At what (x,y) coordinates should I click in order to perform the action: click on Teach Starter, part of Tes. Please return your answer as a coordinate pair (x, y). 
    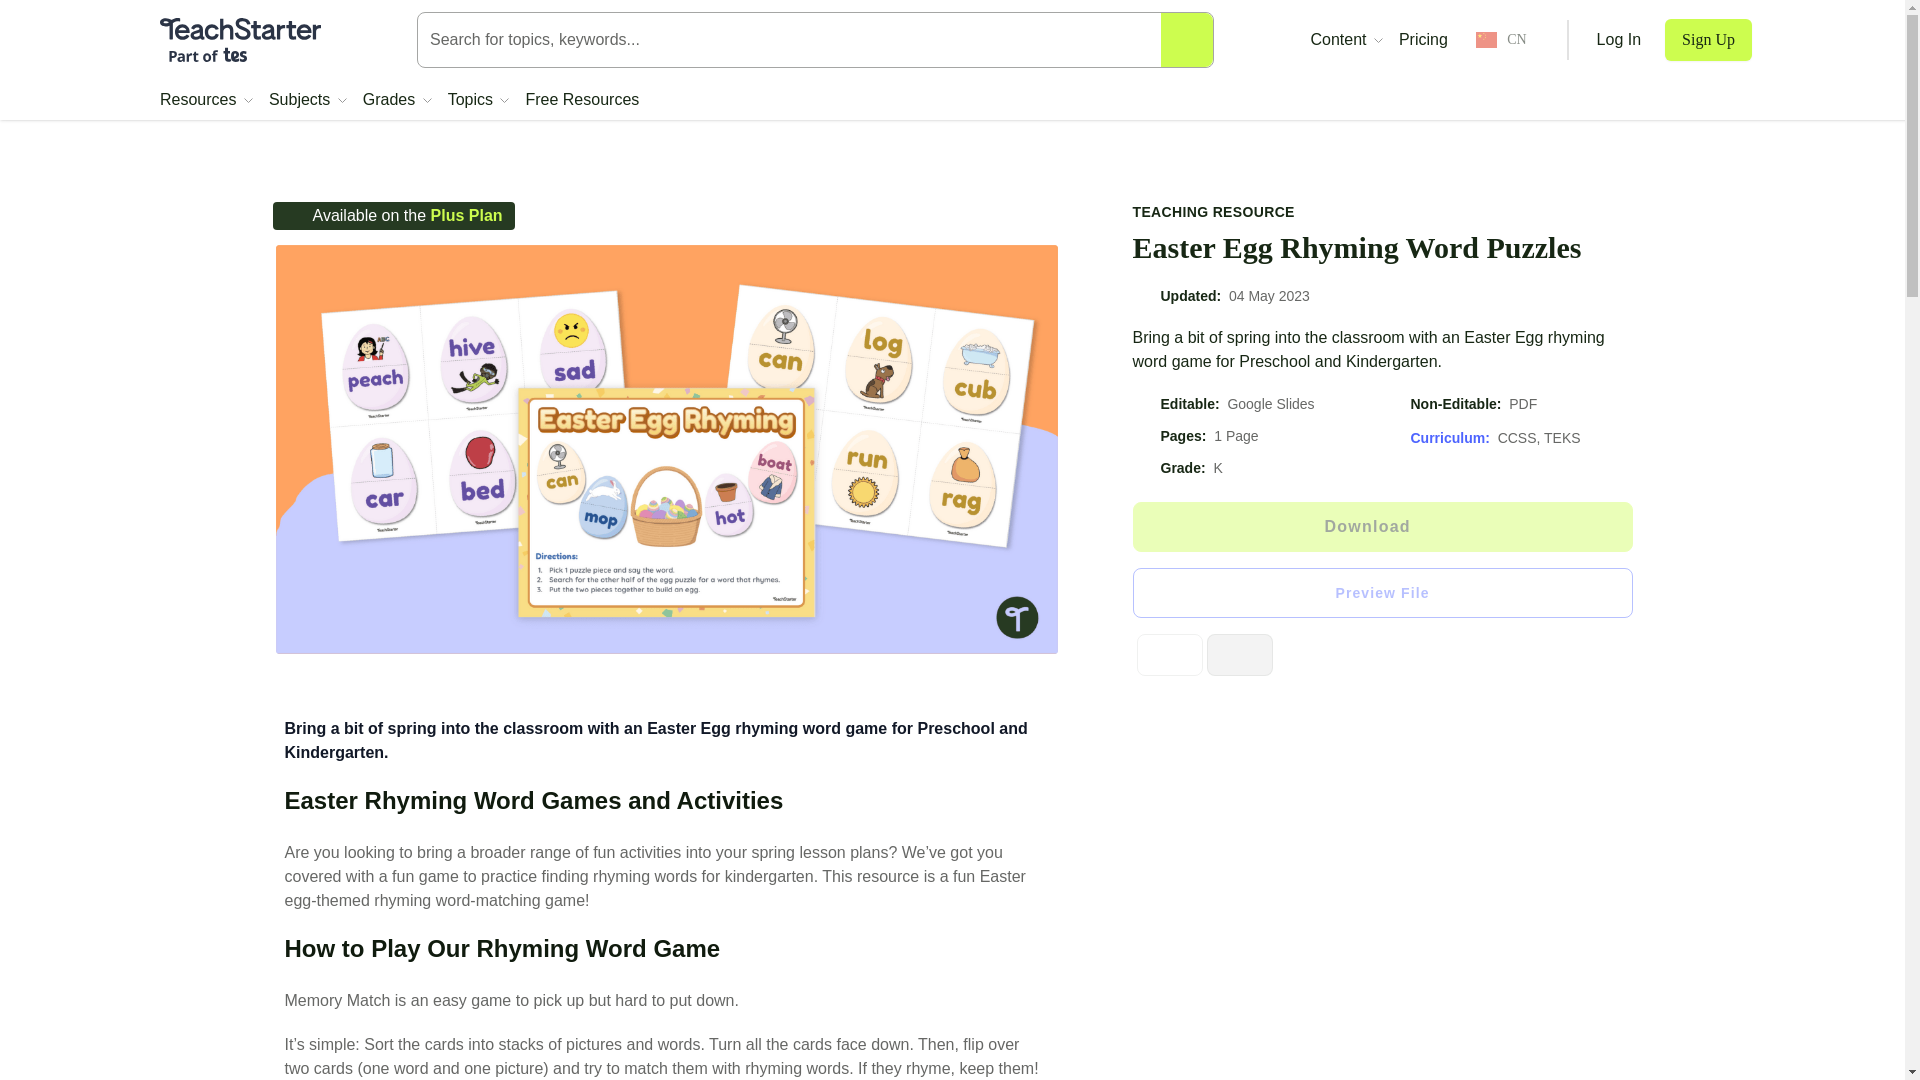
    Looking at the image, I should click on (240, 40).